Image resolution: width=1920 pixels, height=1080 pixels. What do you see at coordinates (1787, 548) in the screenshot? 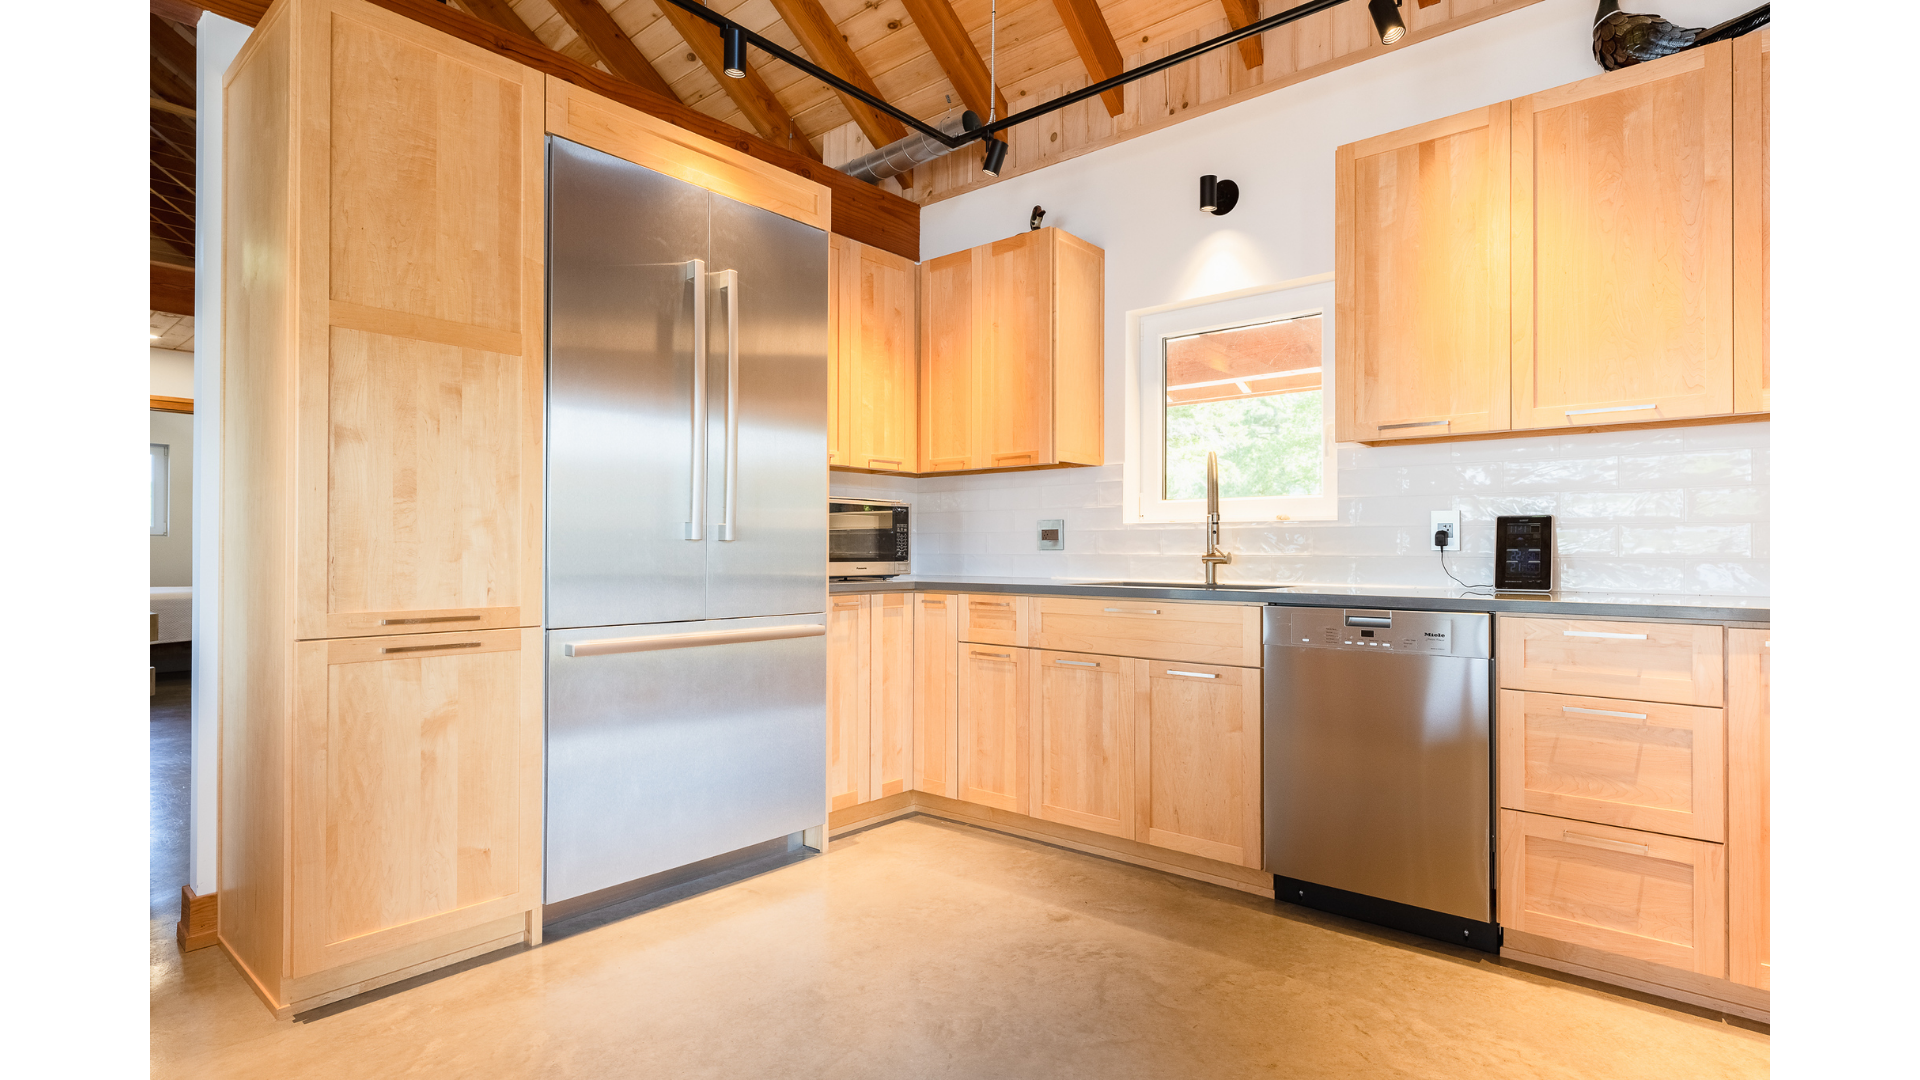
I see `Share Gallery` at bounding box center [1787, 548].